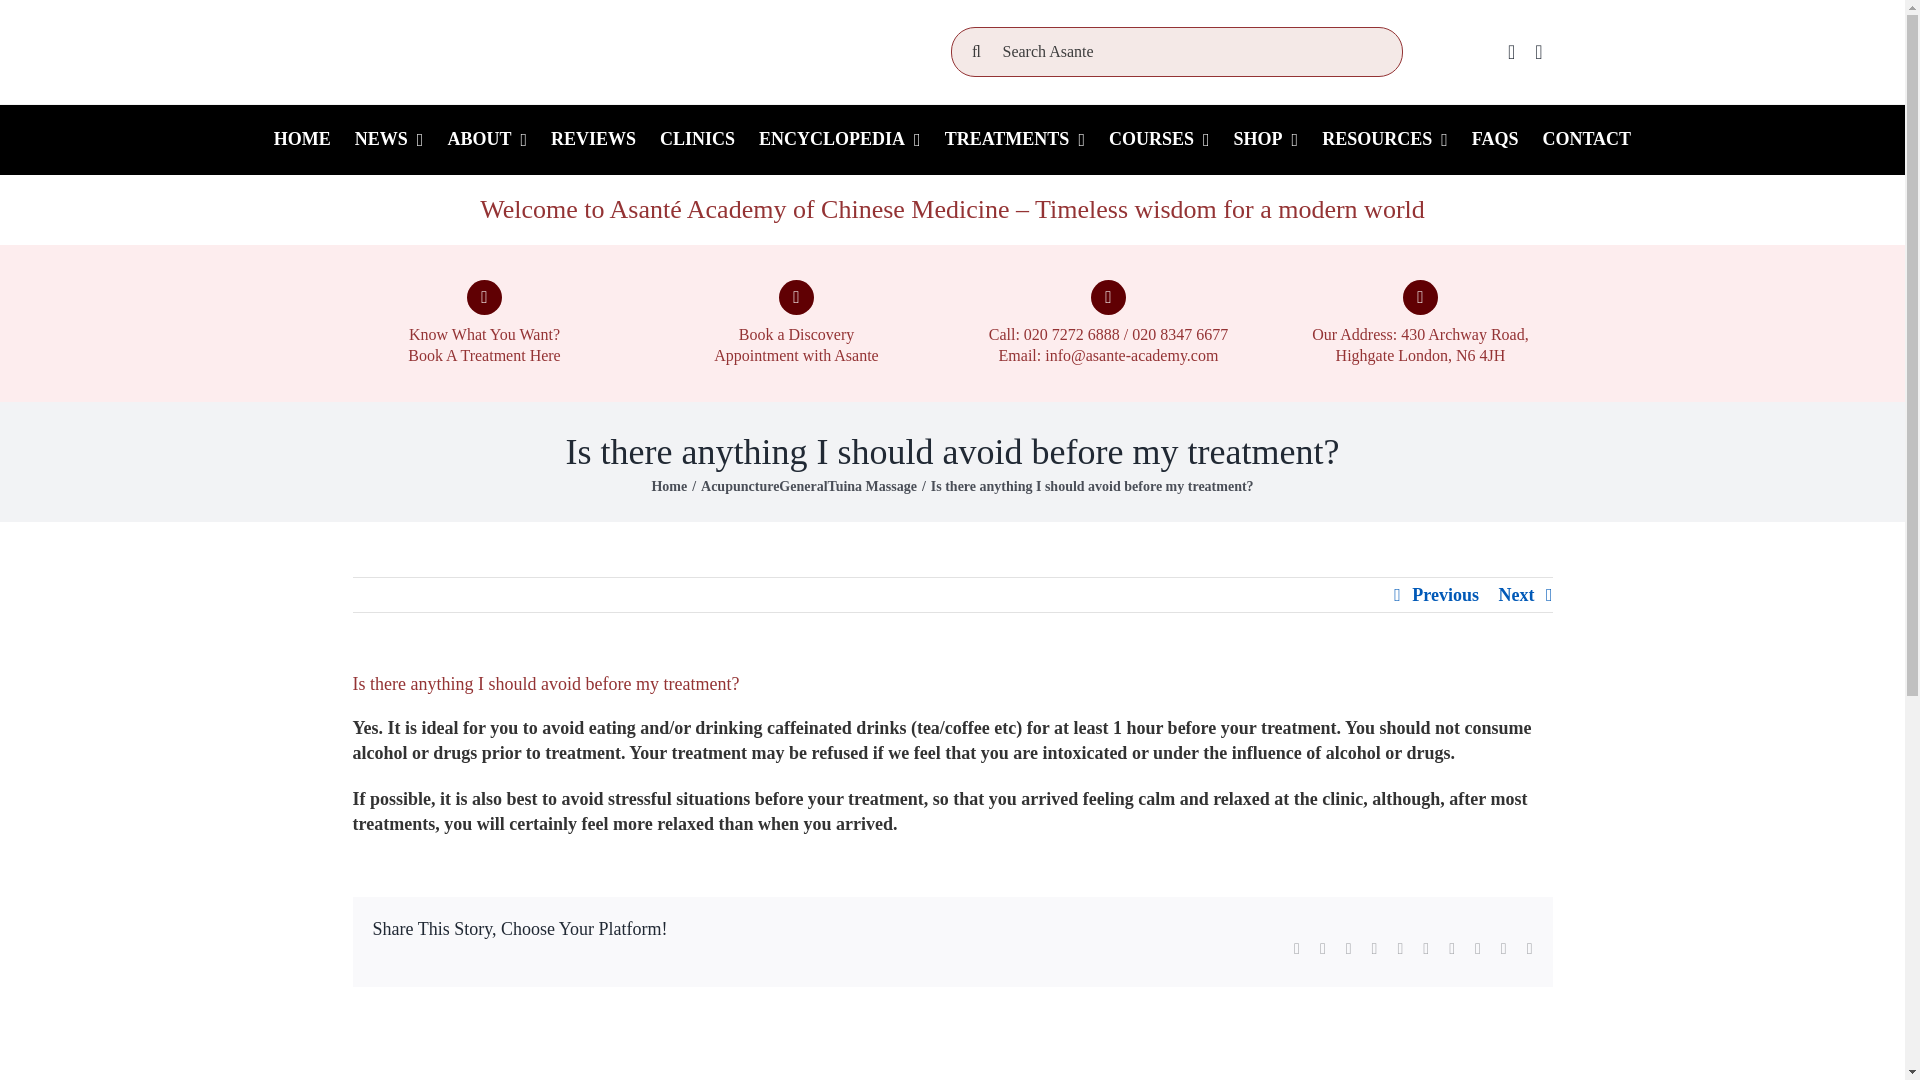 This screenshot has width=1920, height=1080. What do you see at coordinates (594, 139) in the screenshot?
I see `REVIEWS` at bounding box center [594, 139].